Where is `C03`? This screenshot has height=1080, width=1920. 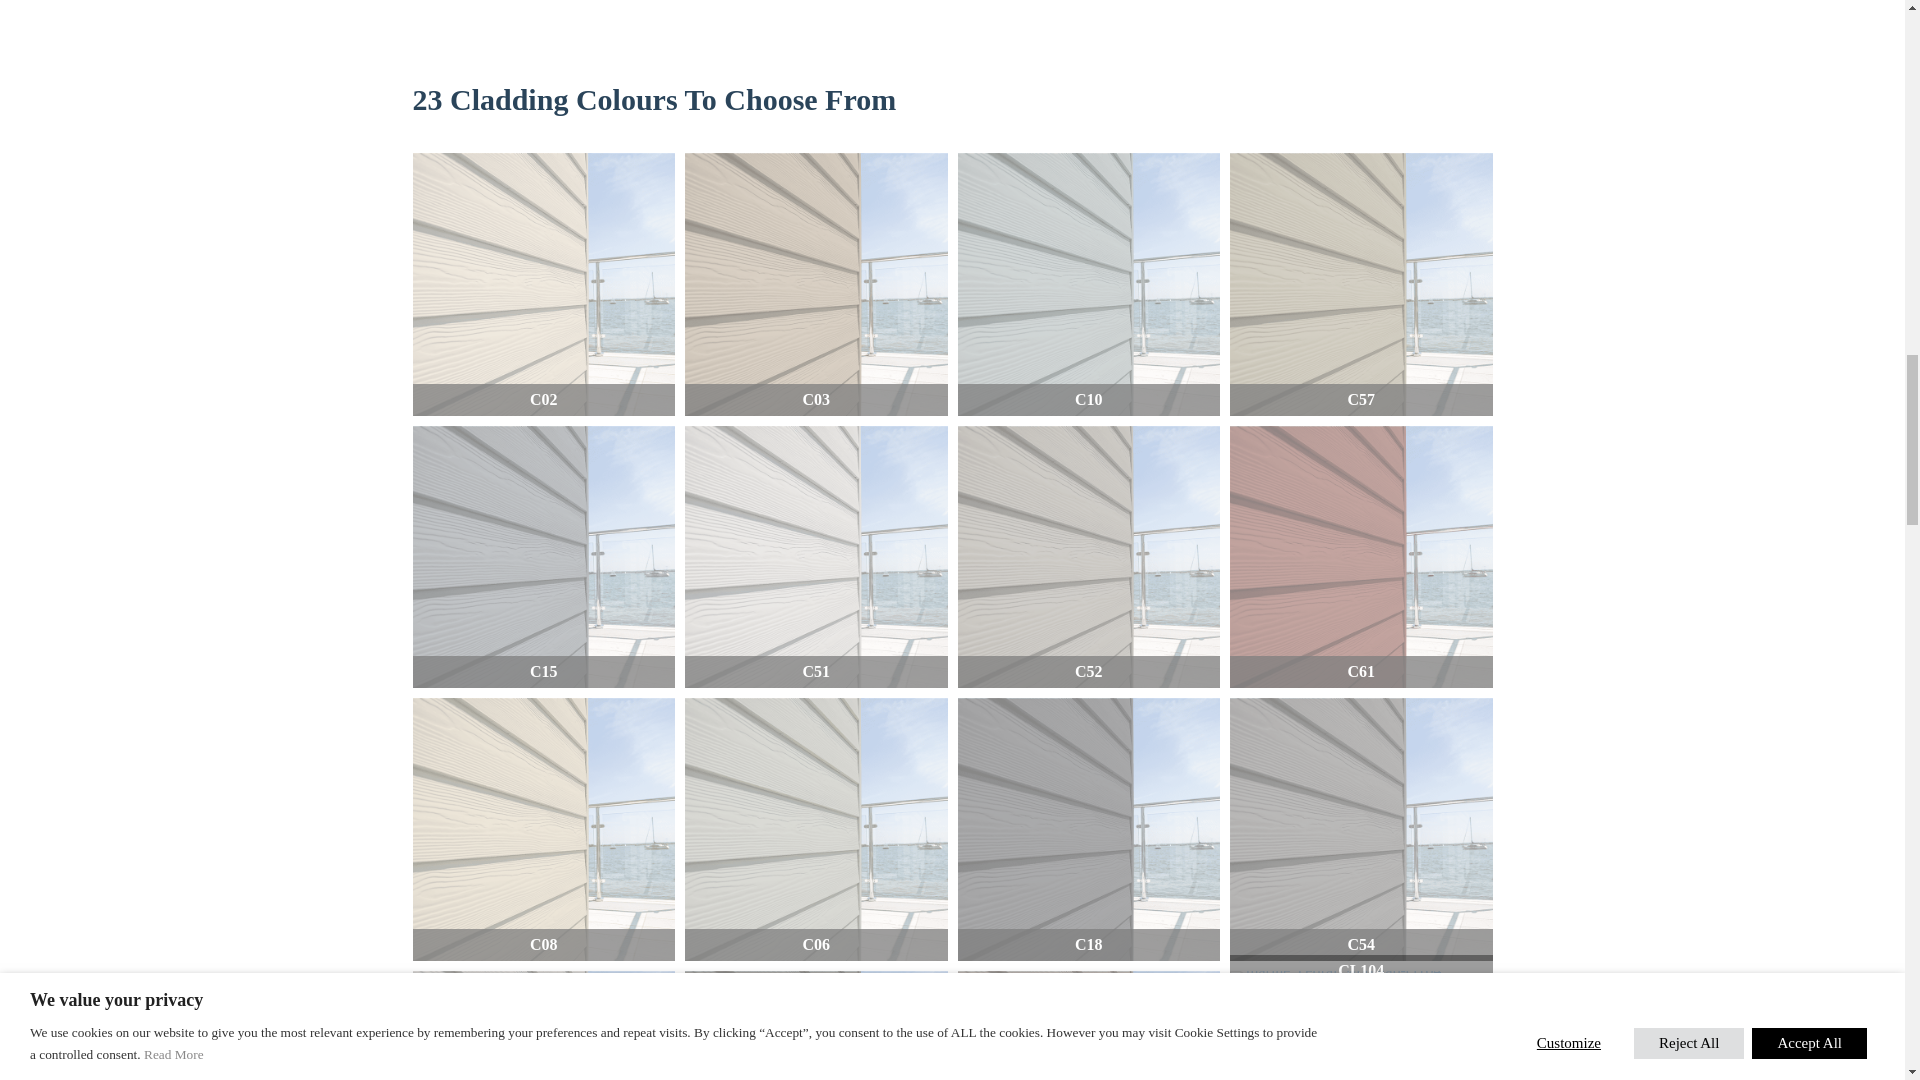 C03 is located at coordinates (816, 284).